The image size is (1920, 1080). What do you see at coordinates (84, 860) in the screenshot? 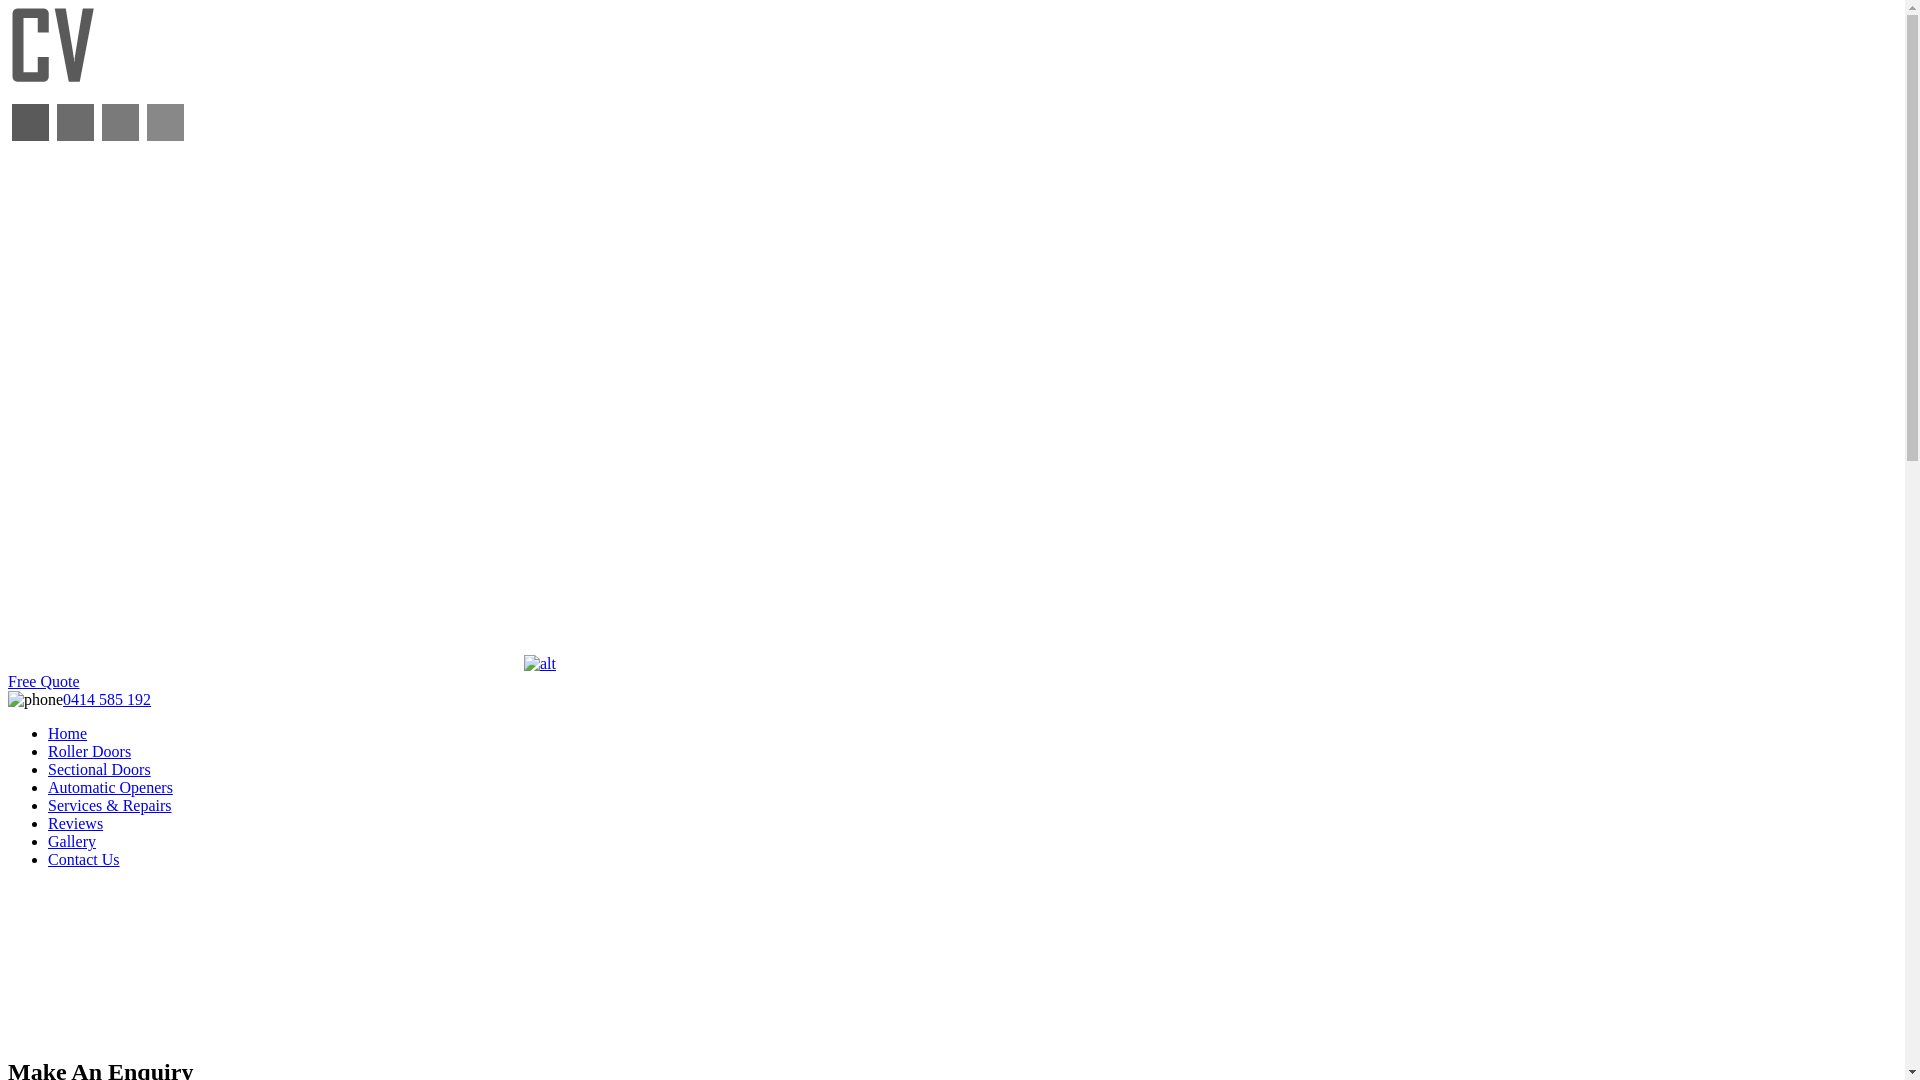
I see `Contact Us` at bounding box center [84, 860].